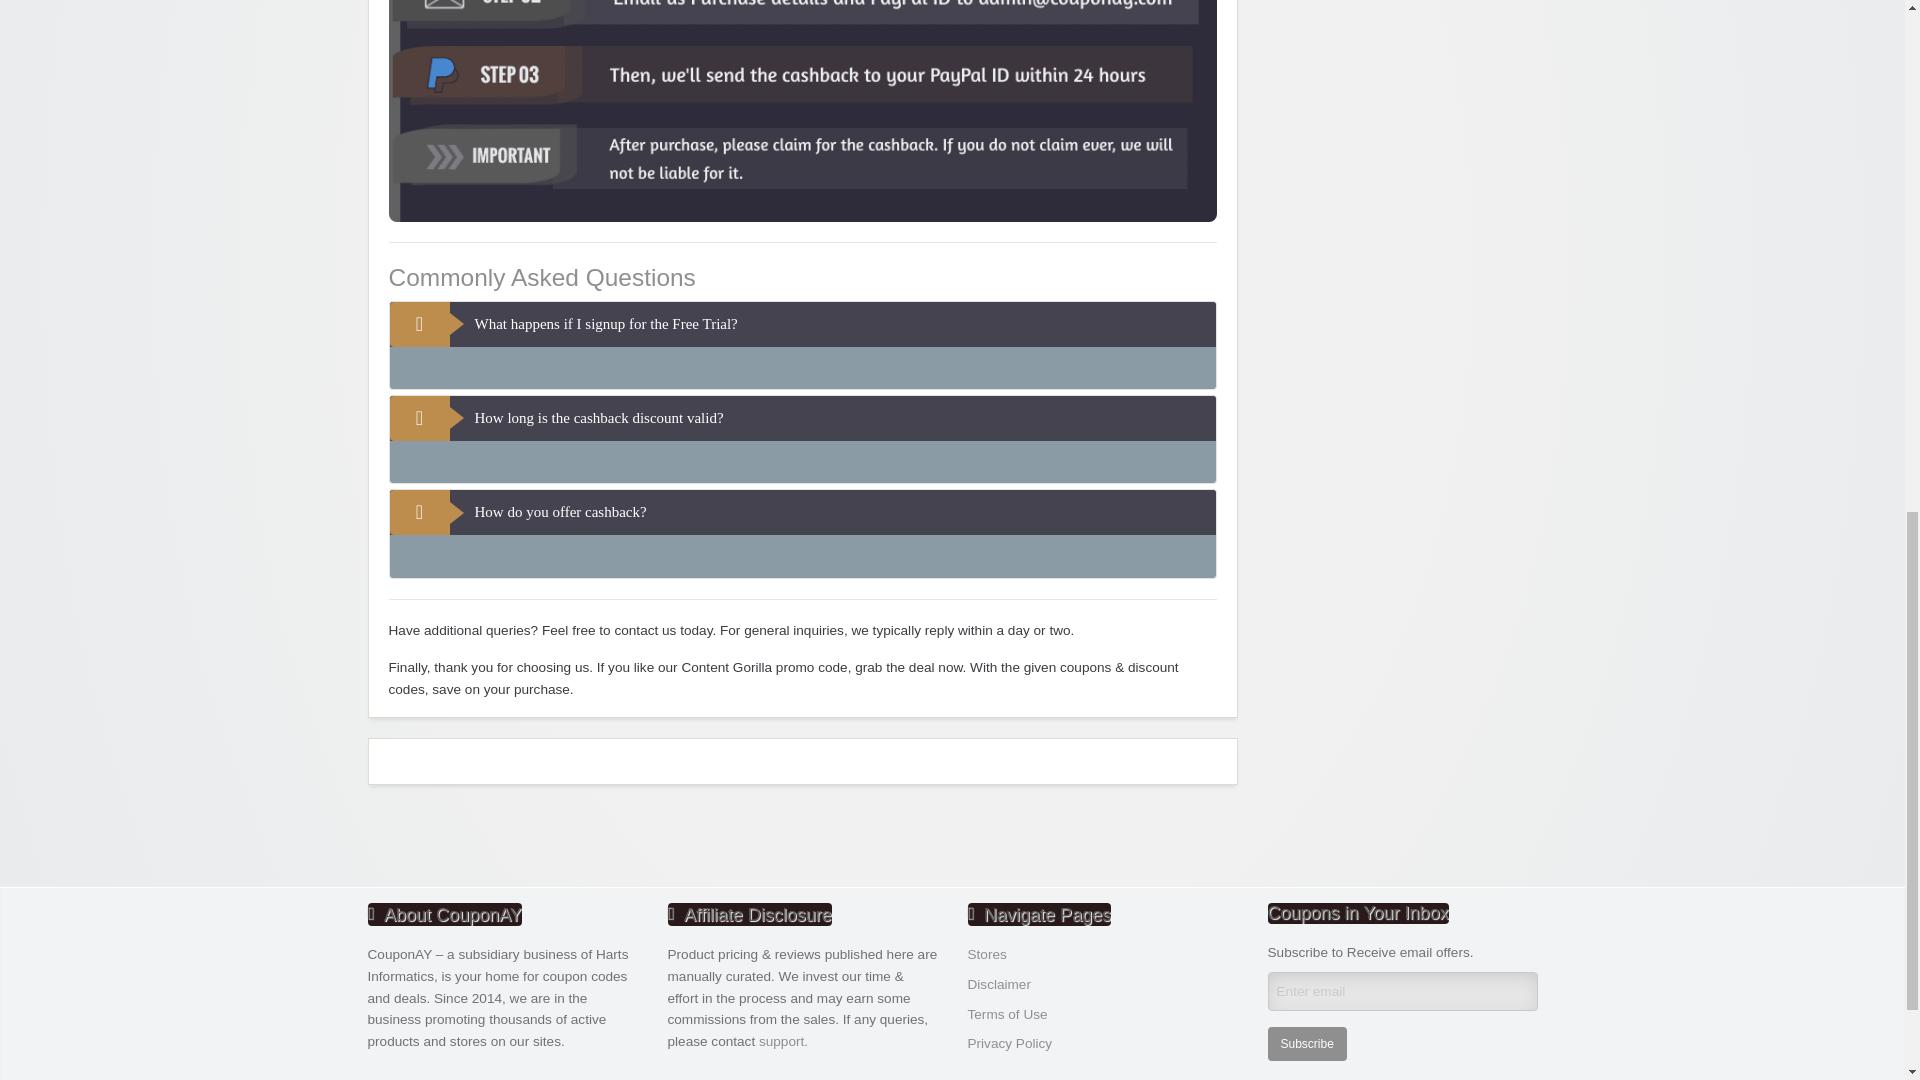 This screenshot has height=1080, width=1920. I want to click on What happens if I signup for the Free Trial?, so click(802, 324).